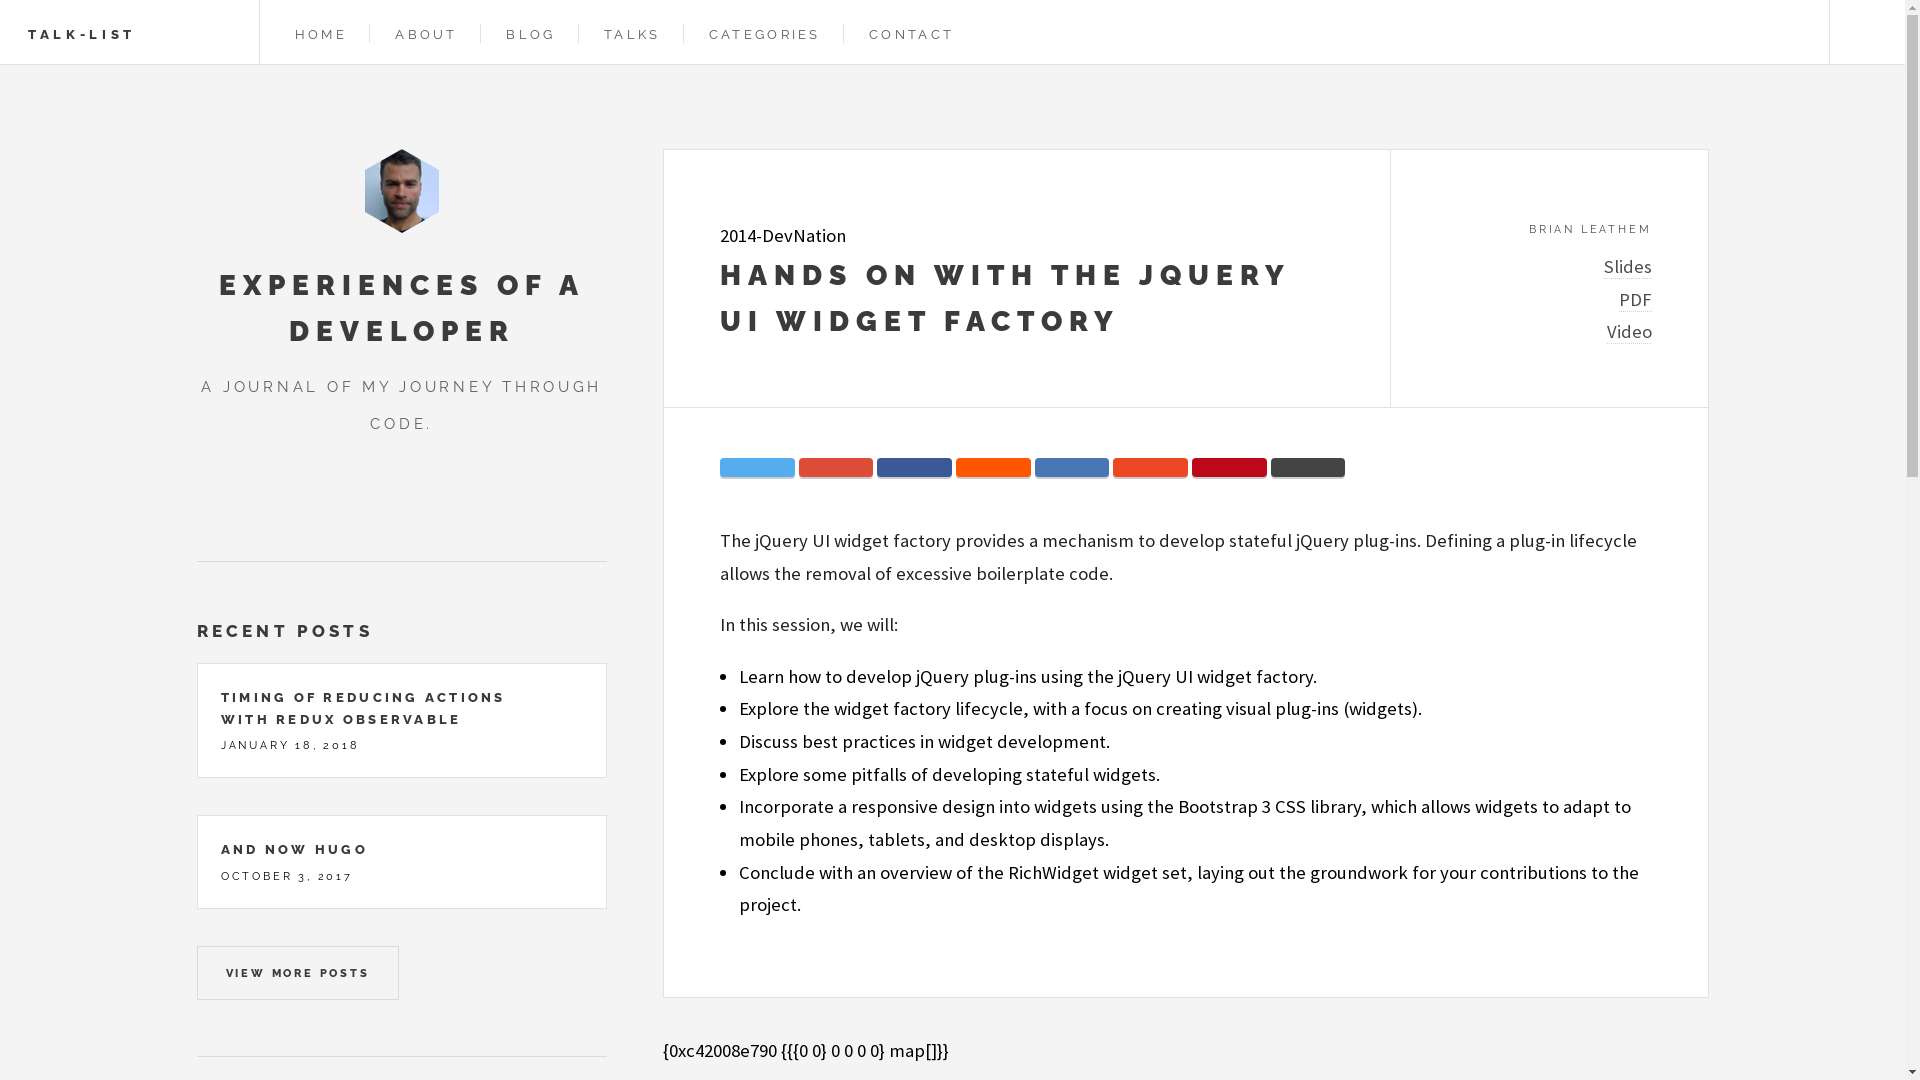  I want to click on AND NOW HUGO, so click(294, 850).